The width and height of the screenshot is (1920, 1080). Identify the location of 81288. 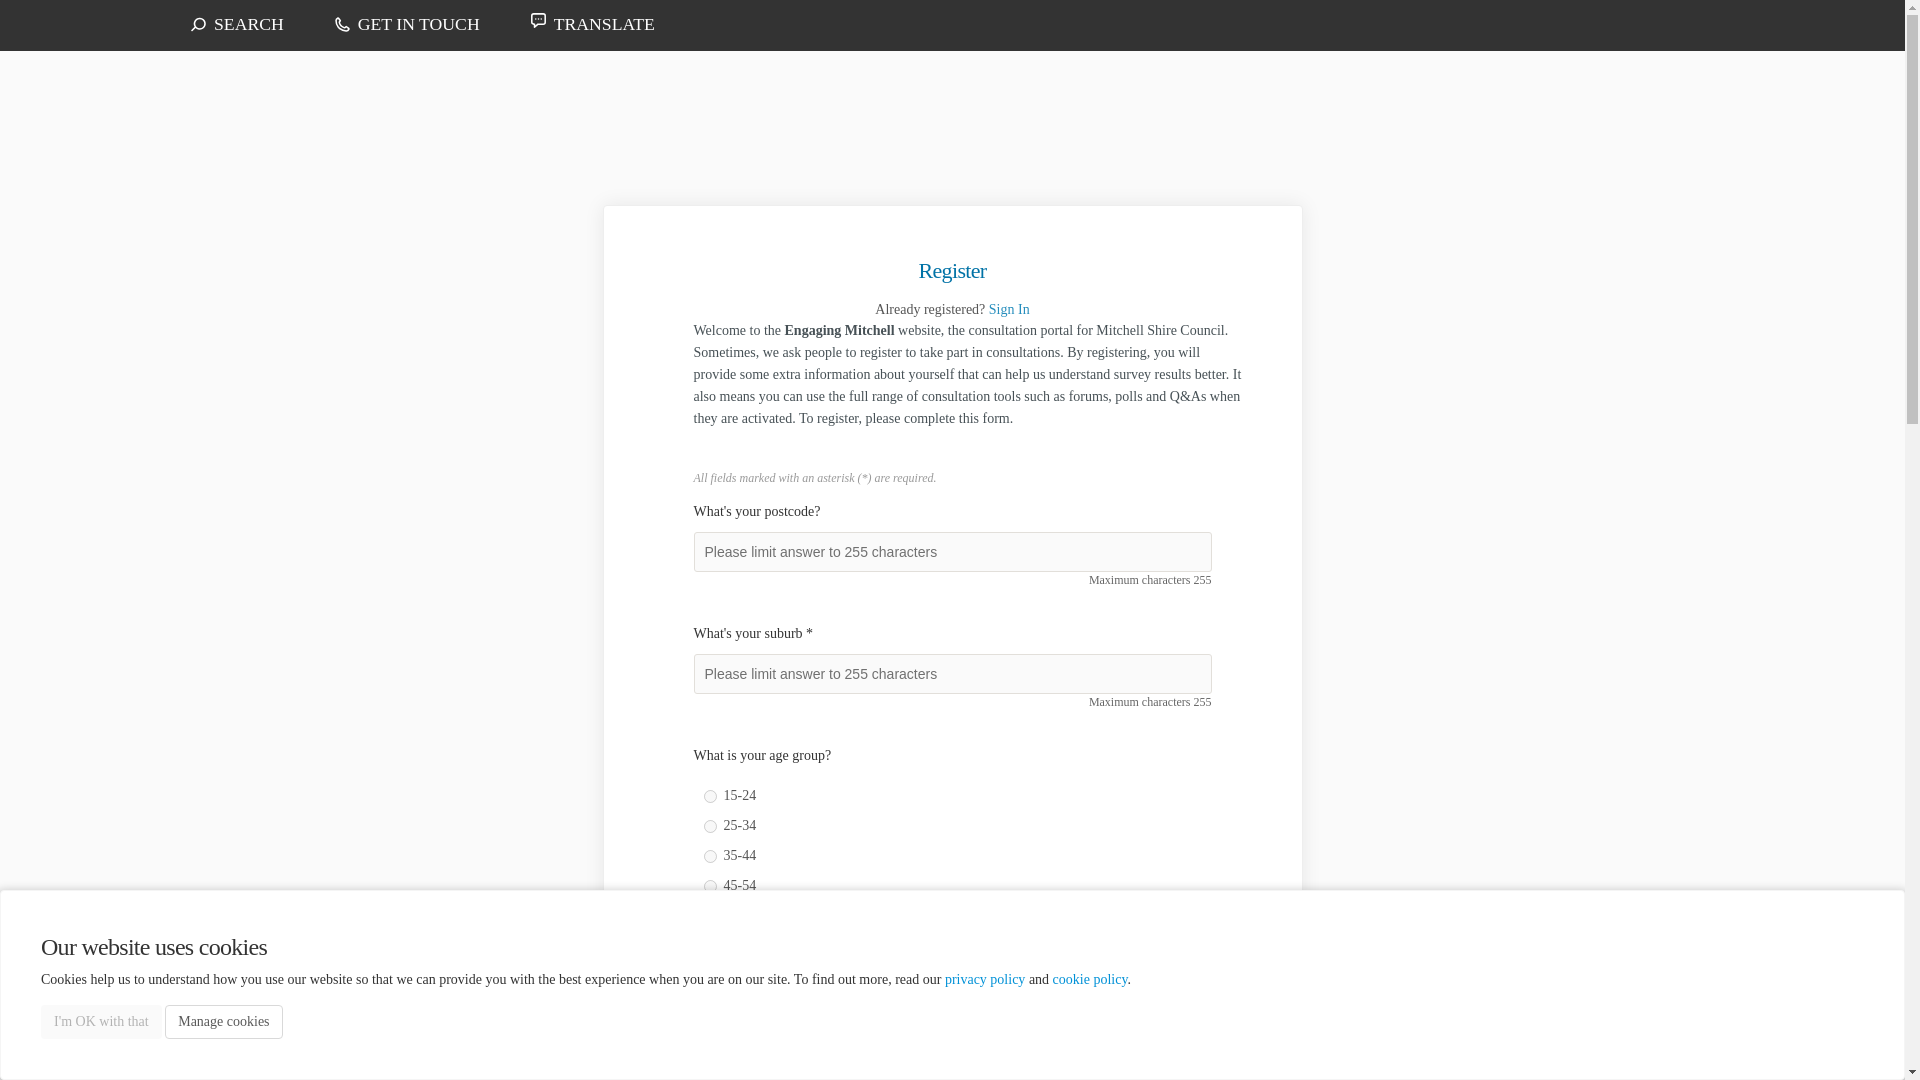
(710, 856).